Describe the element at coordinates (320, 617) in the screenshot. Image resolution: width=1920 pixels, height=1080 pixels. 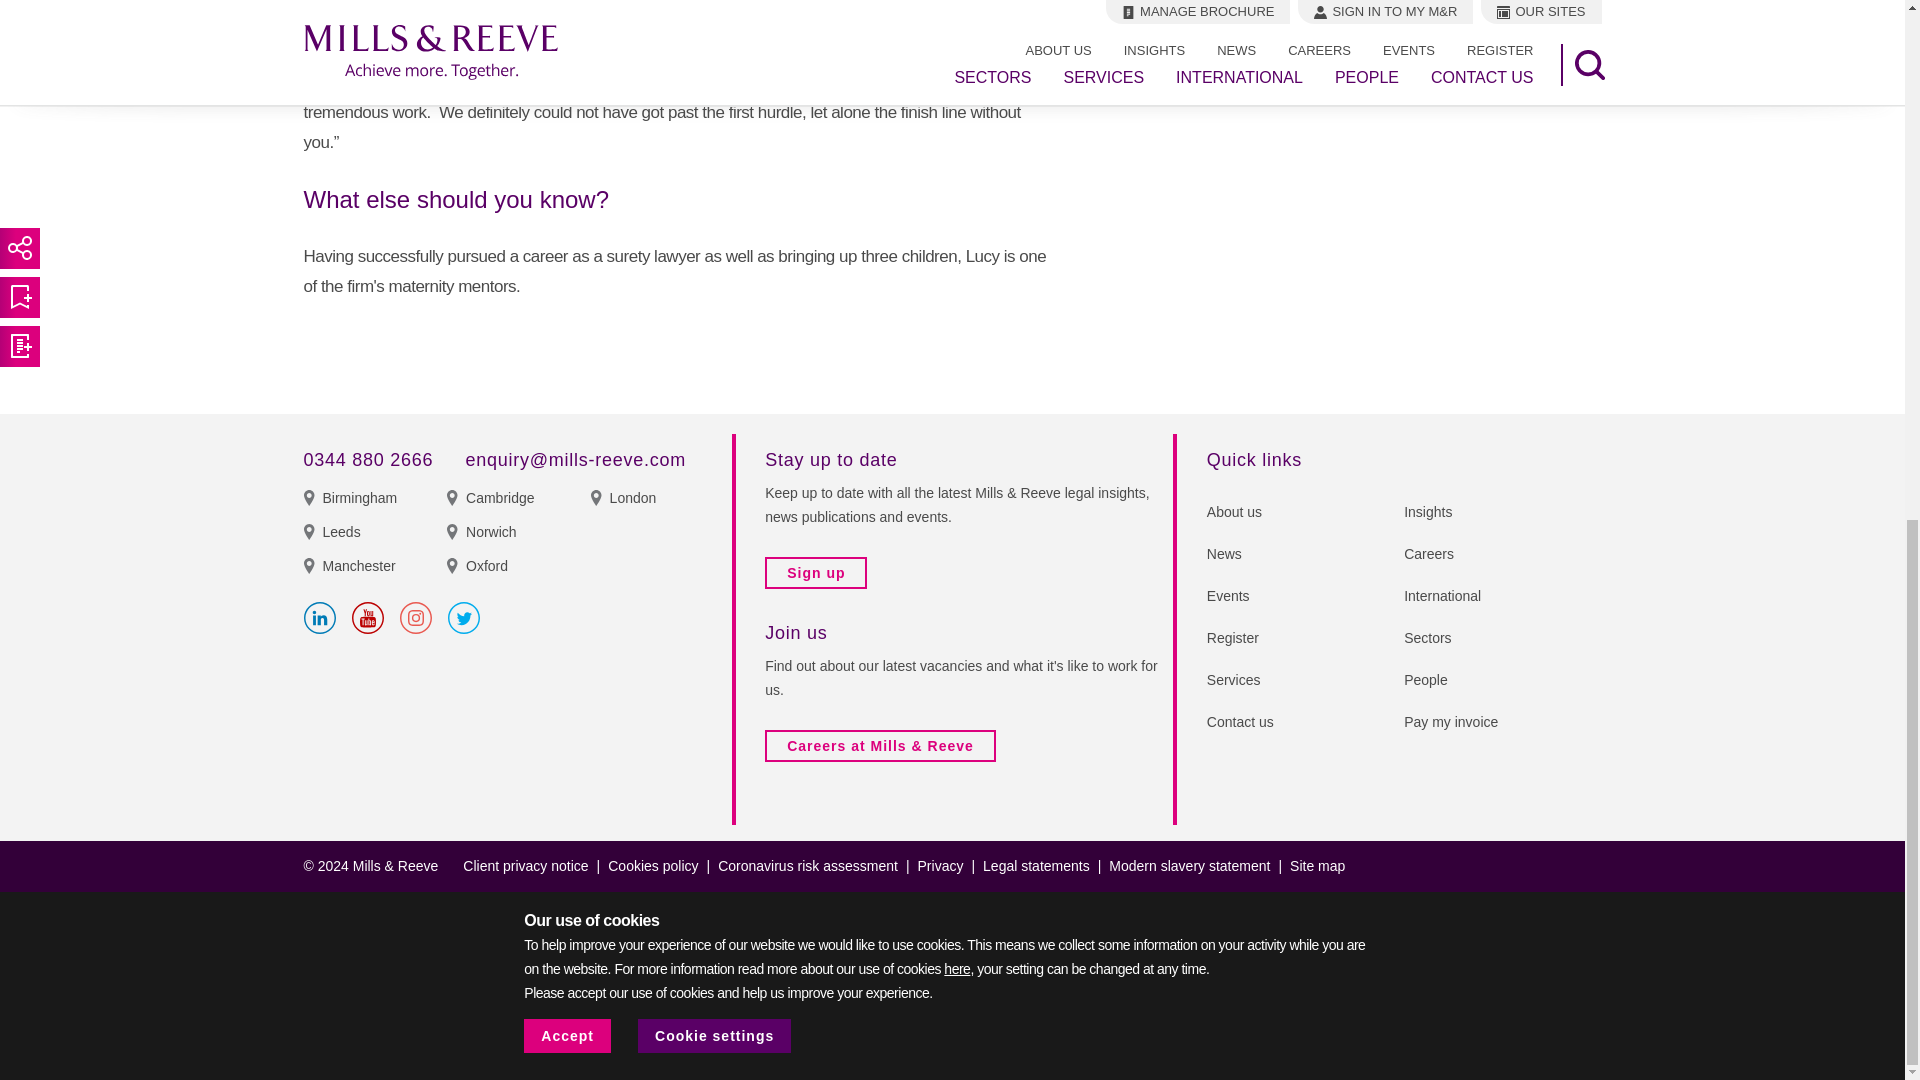
I see `LinkedIn` at that location.